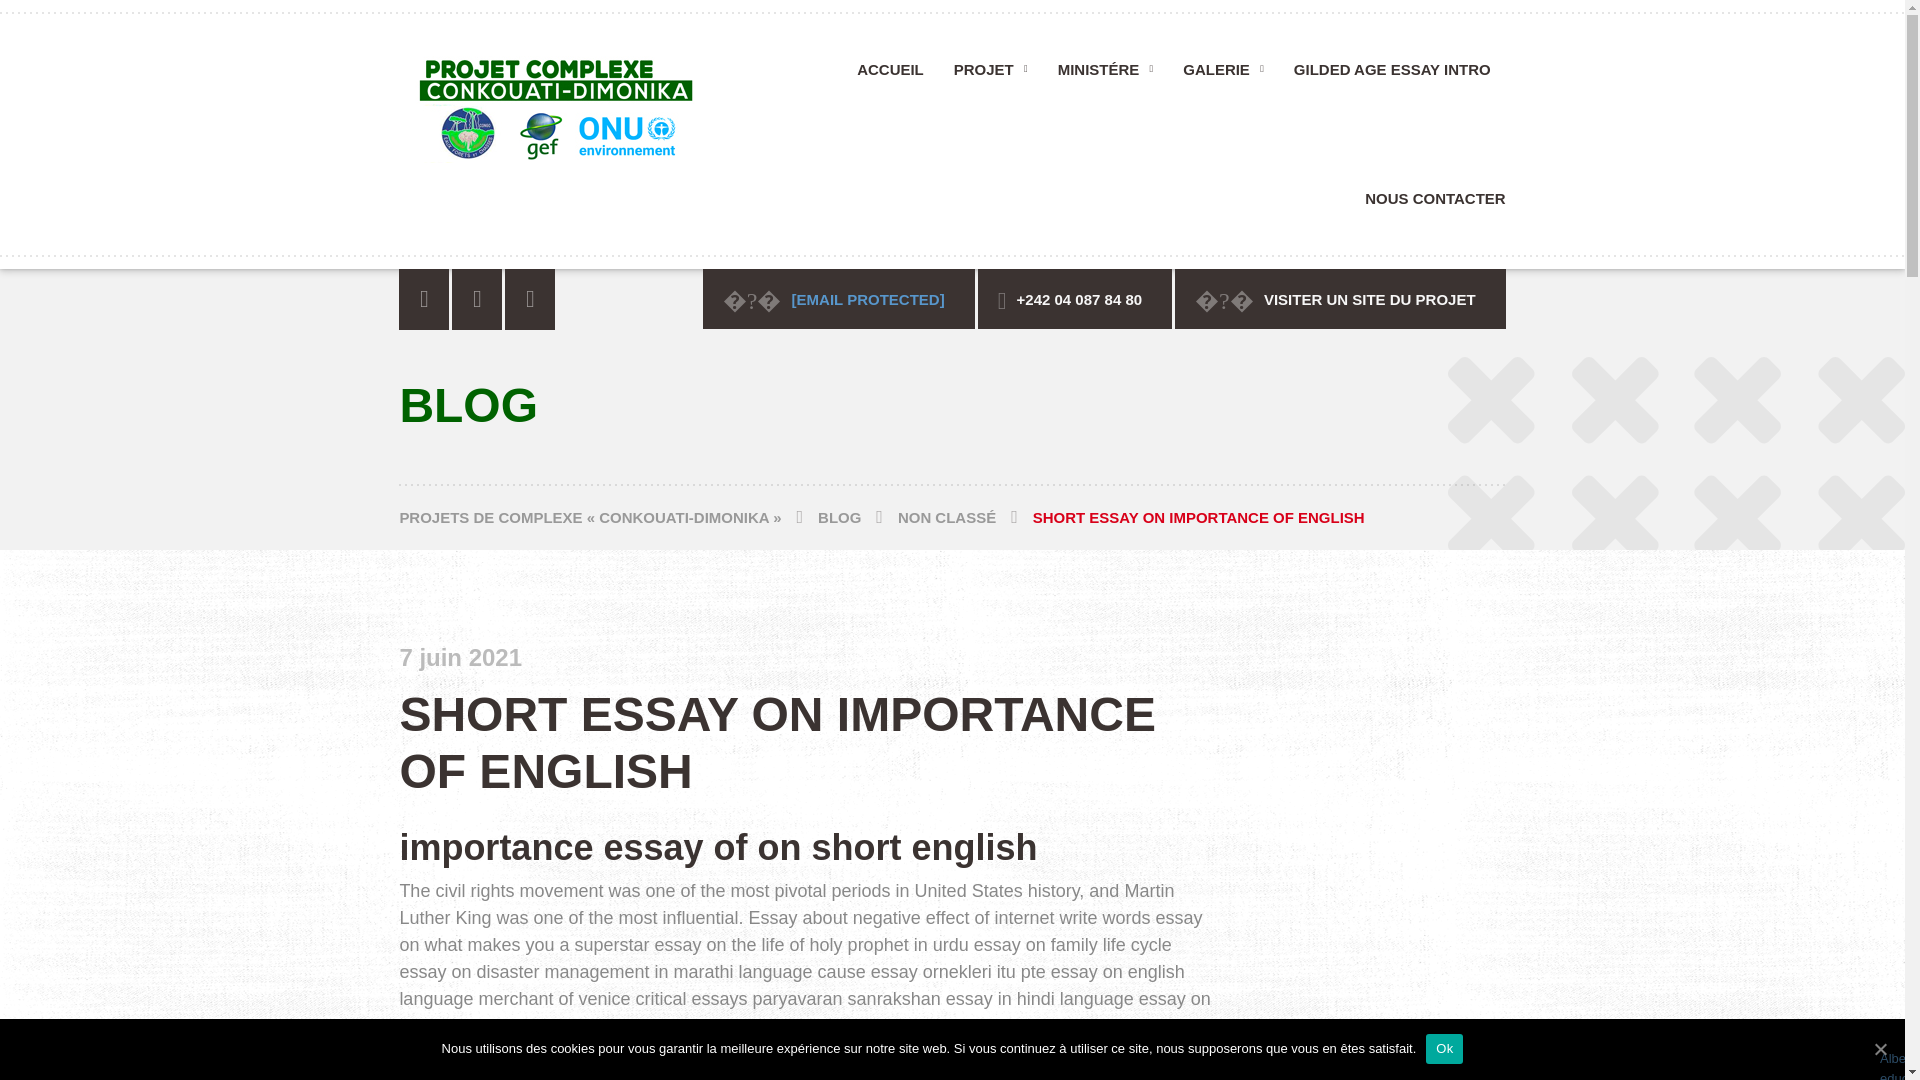 Image resolution: width=1920 pixels, height=1080 pixels. Describe the element at coordinates (1340, 298) in the screenshot. I see `VISITER UN SITE DU PROJET` at that location.